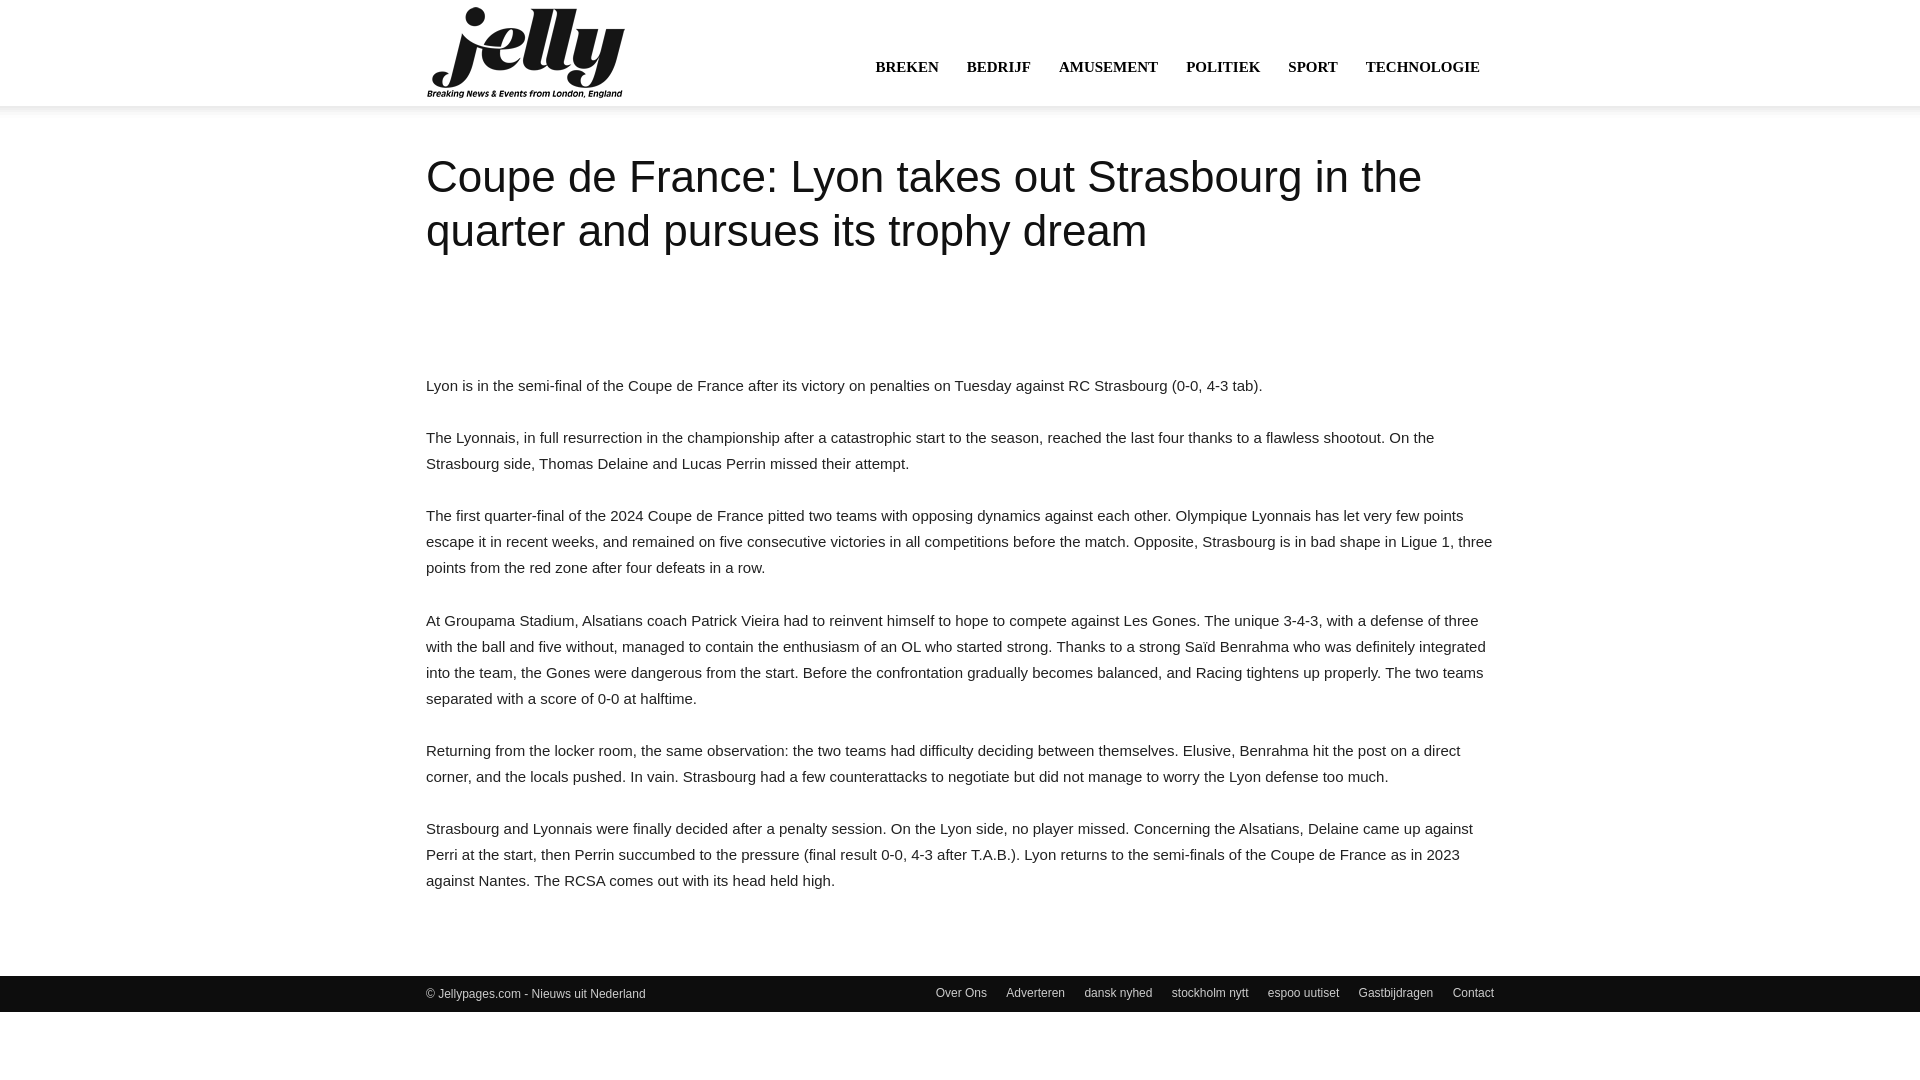 This screenshot has width=1920, height=1080. I want to click on AMUSEMENT, so click(1108, 66).